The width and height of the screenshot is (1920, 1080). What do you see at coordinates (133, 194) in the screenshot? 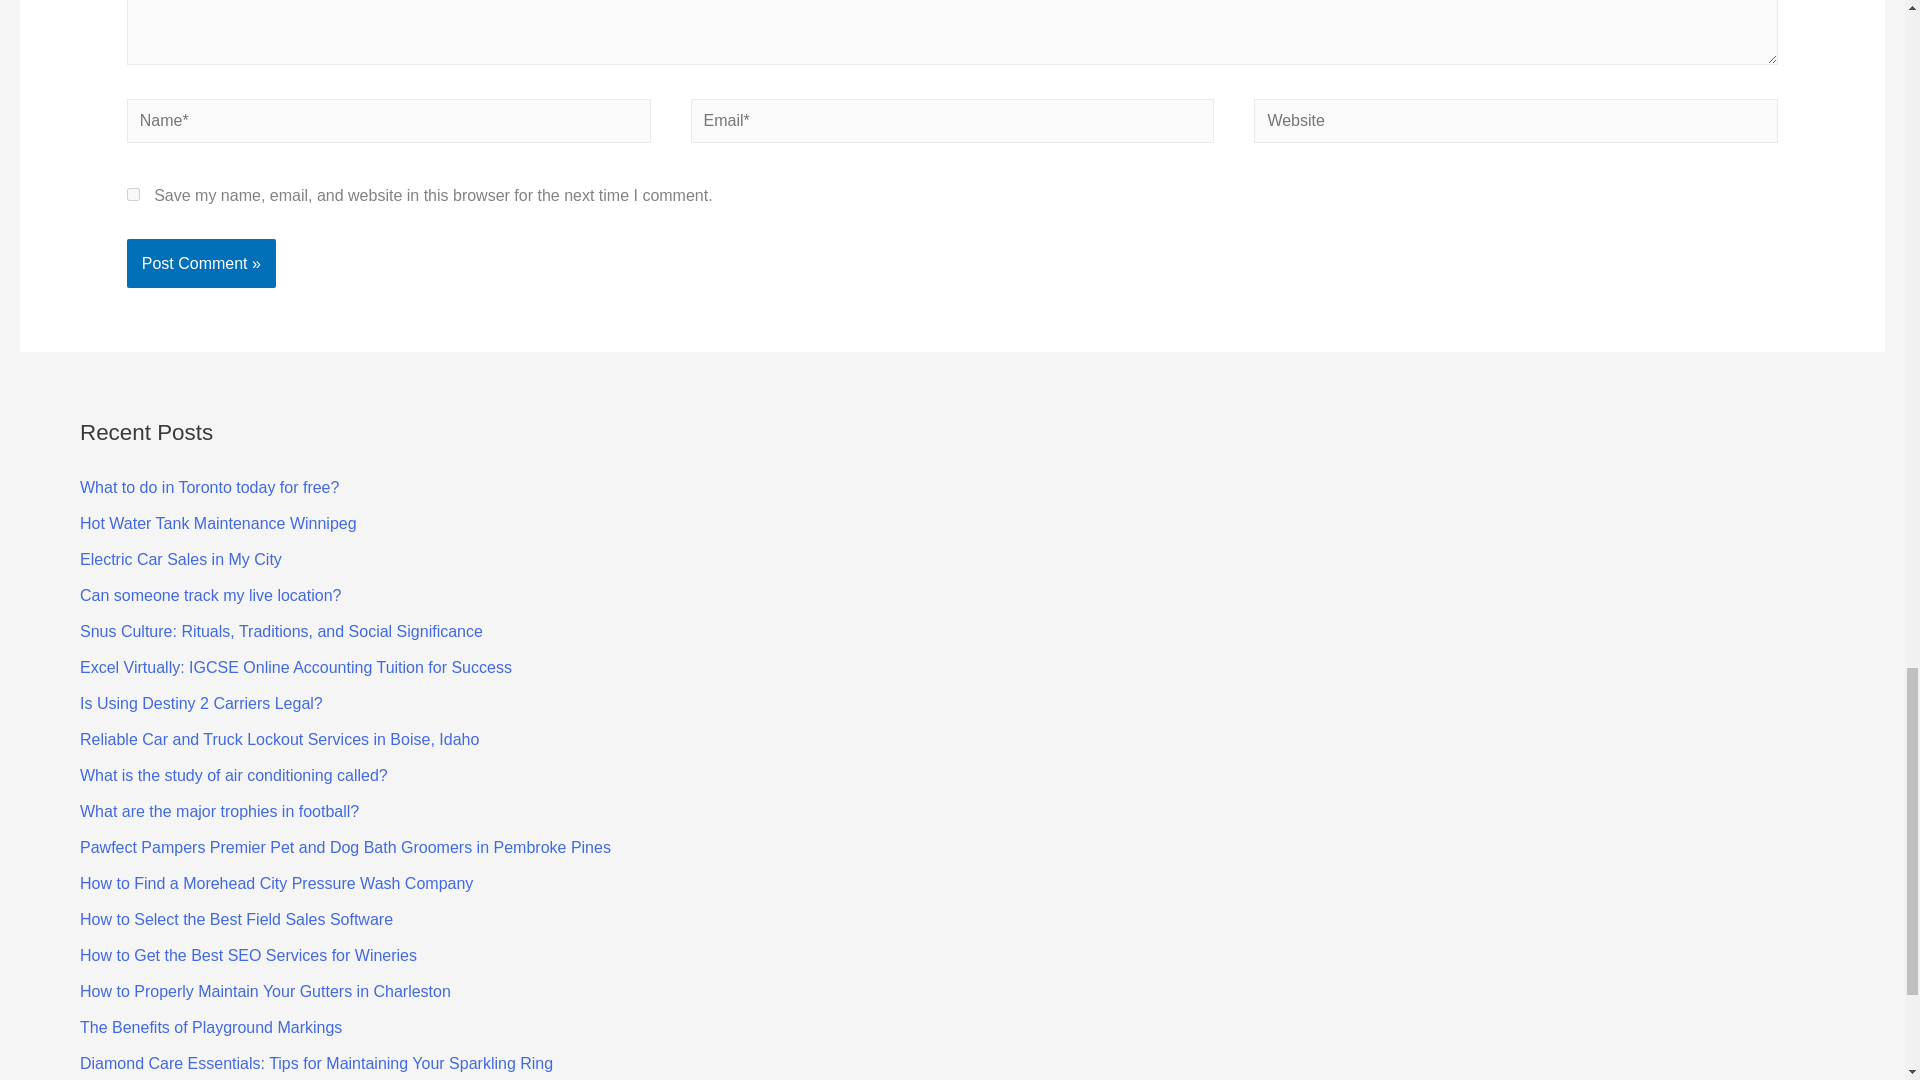
I see `yes` at bounding box center [133, 194].